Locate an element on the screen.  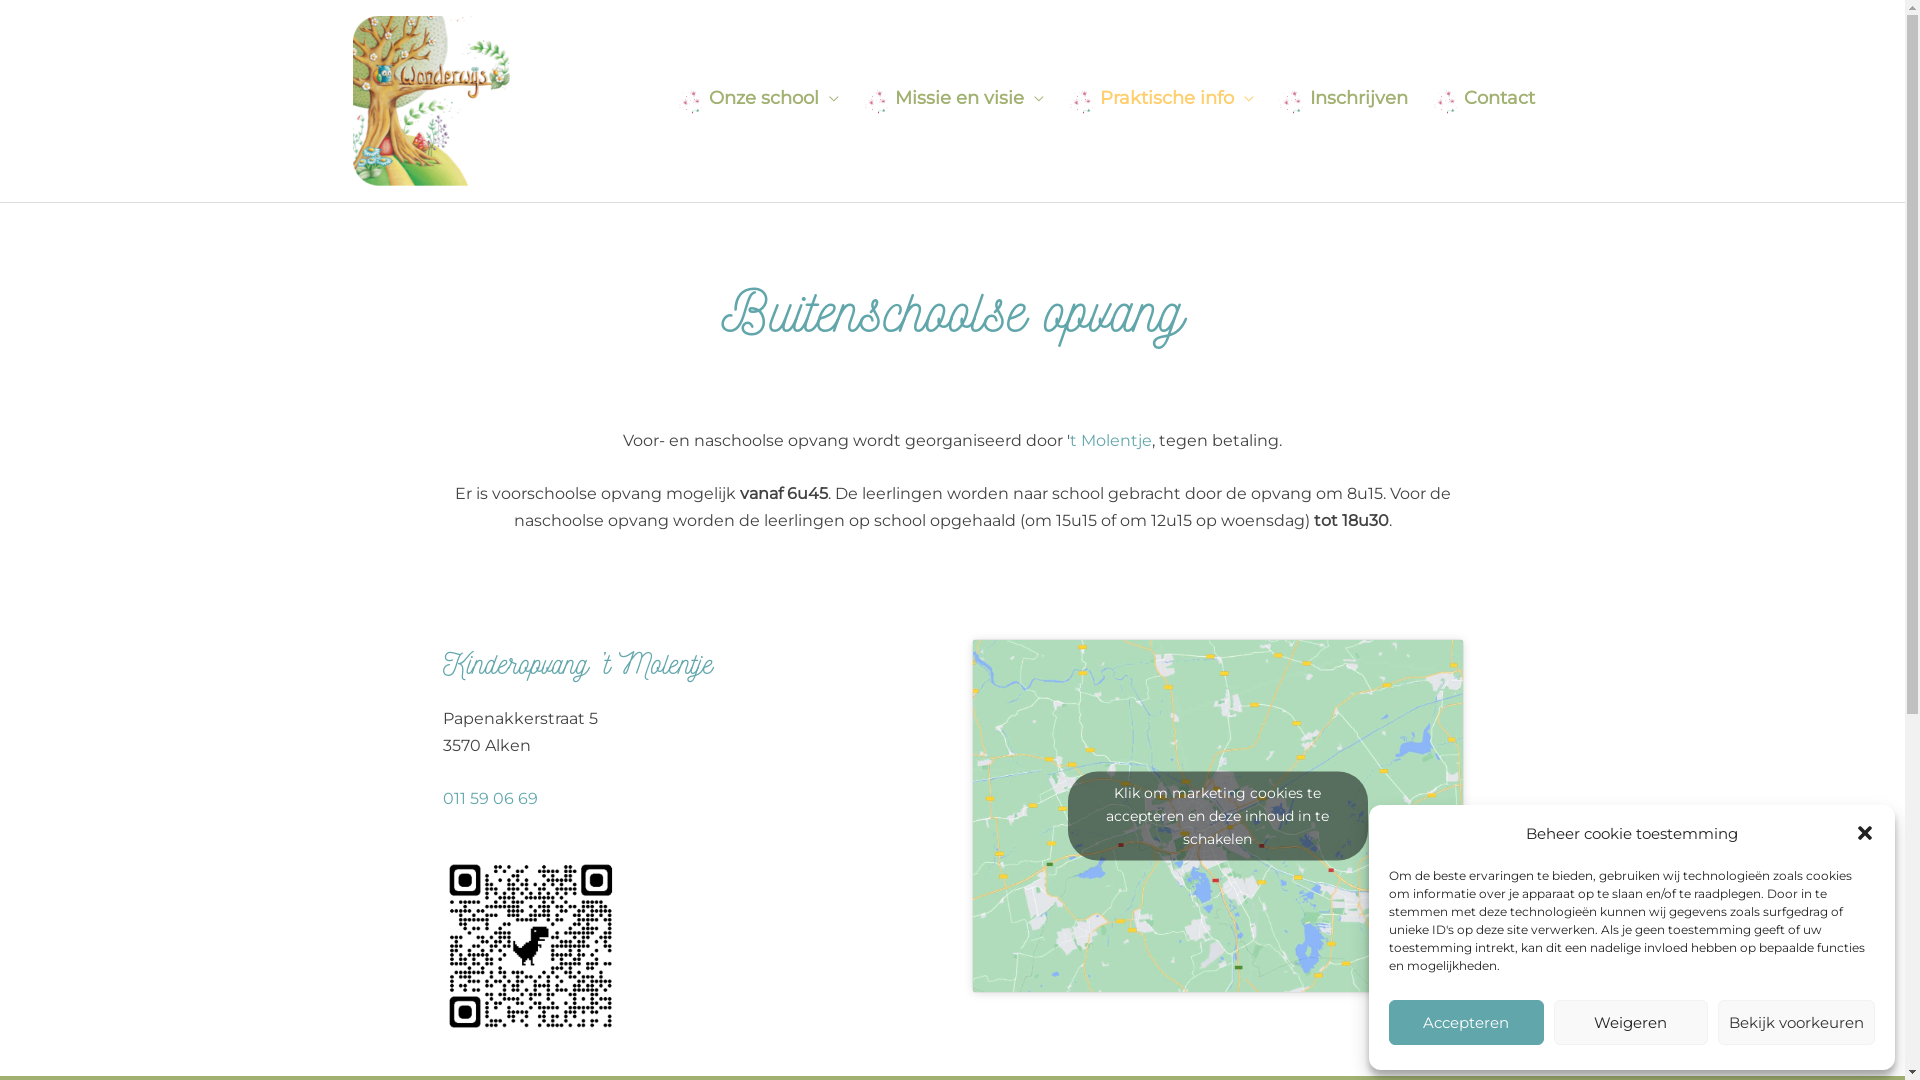
Schermafbeelding 2022-02-10 om 12.41.56 is located at coordinates (530, 947).